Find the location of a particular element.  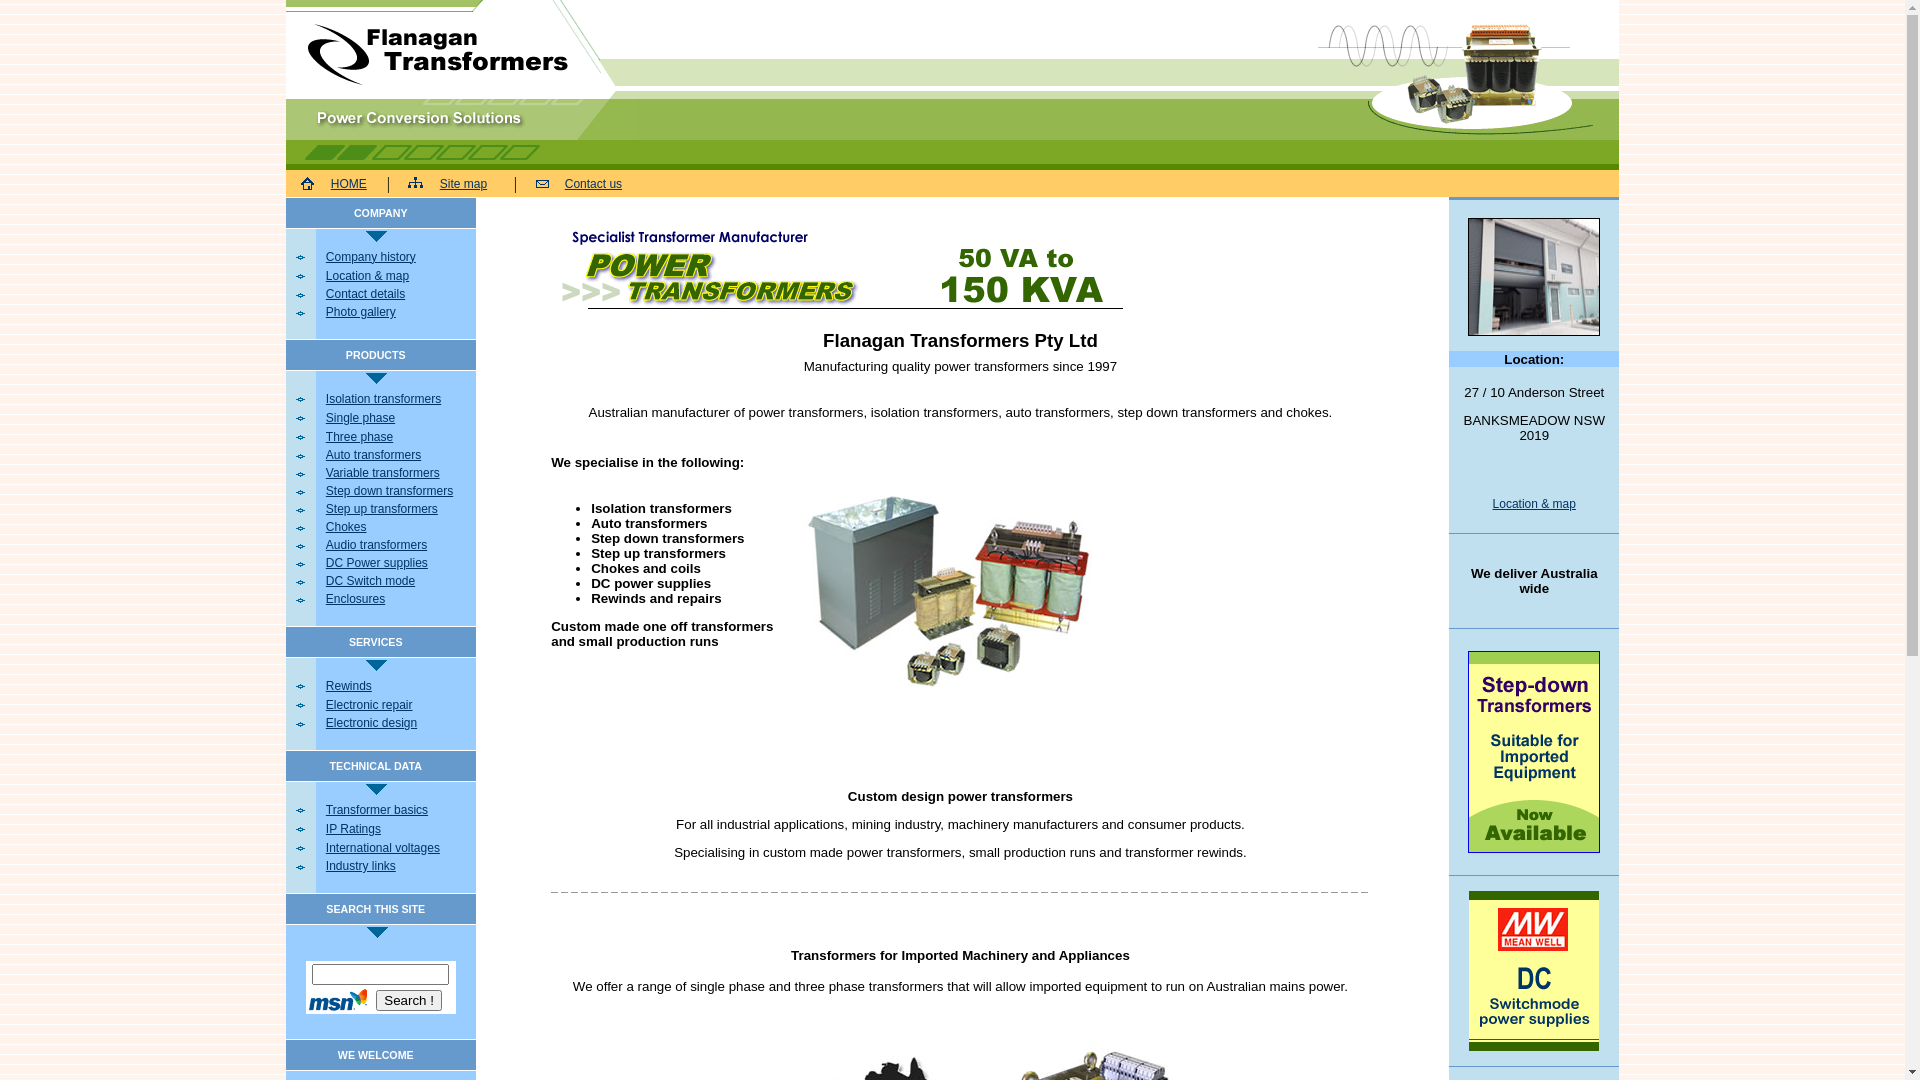

Electronic repair is located at coordinates (398, 705).